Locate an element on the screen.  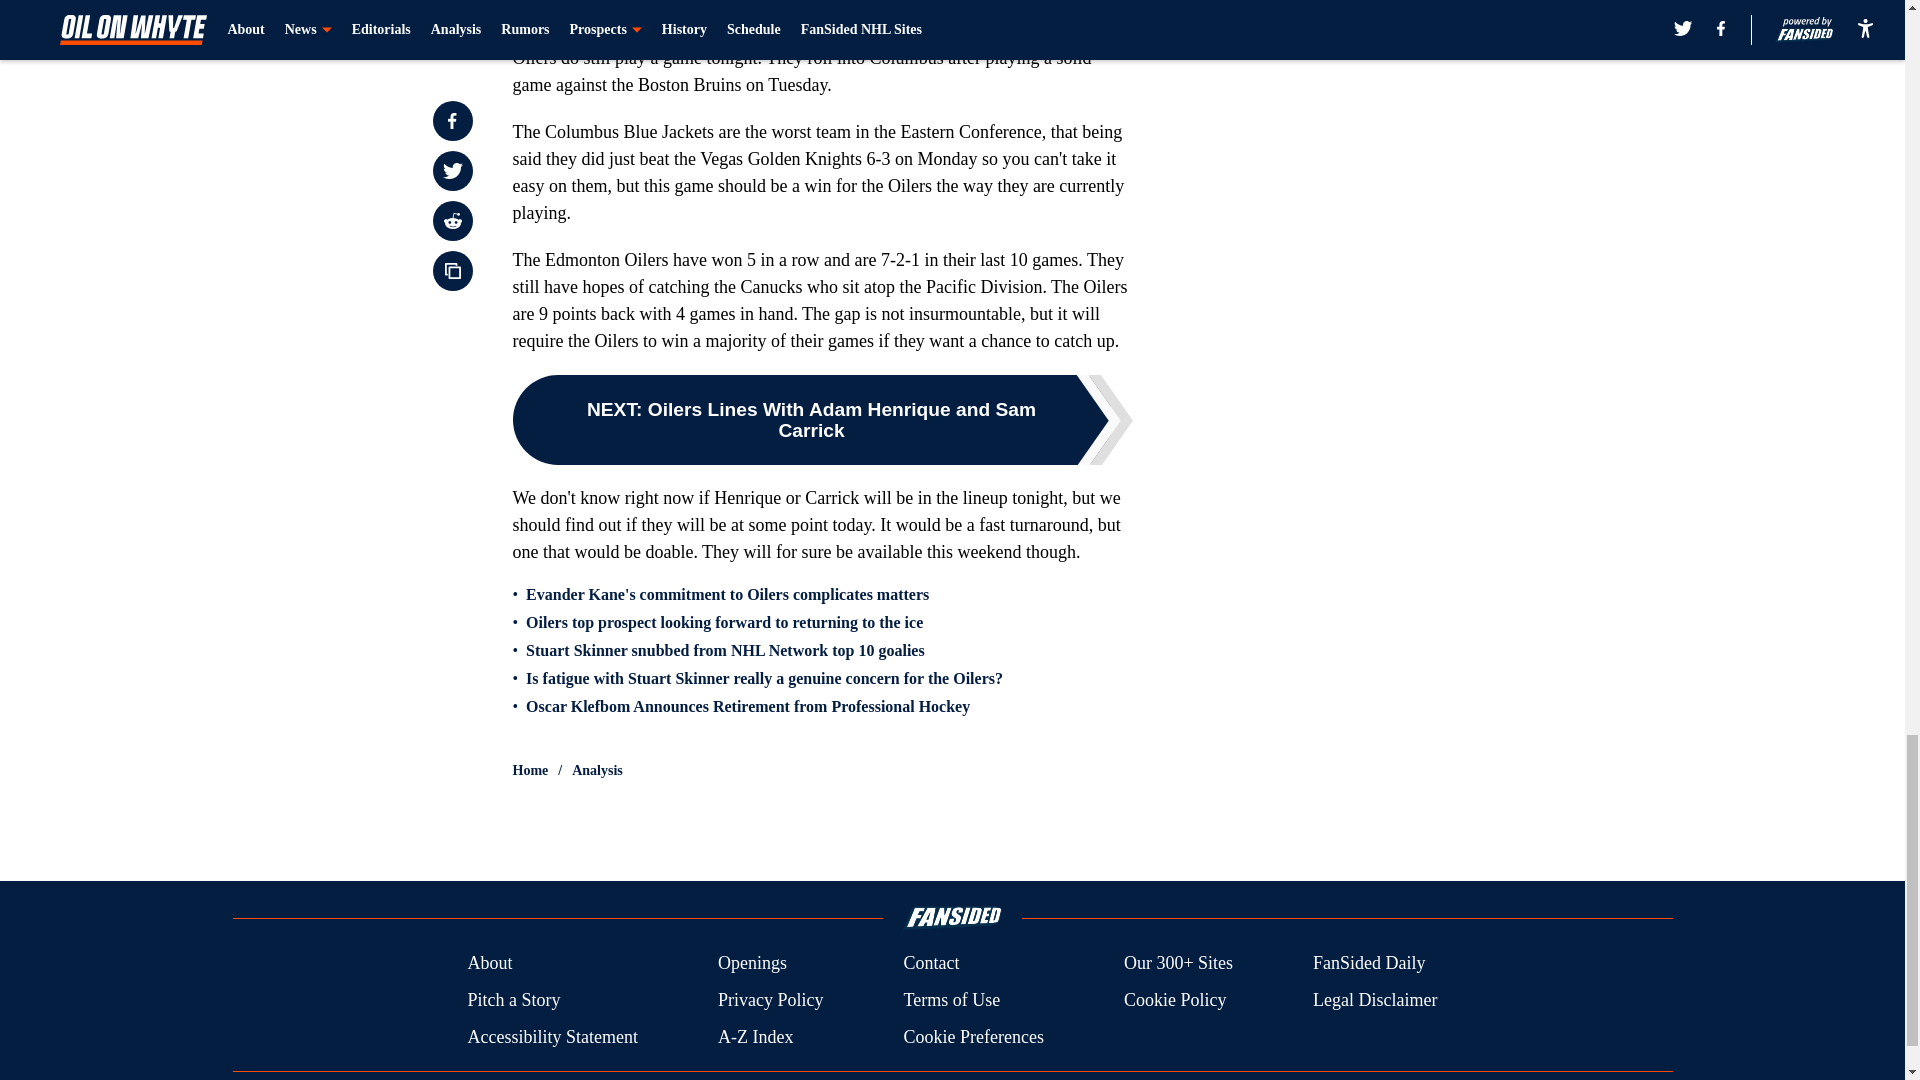
Stuart Skinner snubbed from NHL Network top 10 goalies is located at coordinates (726, 650).